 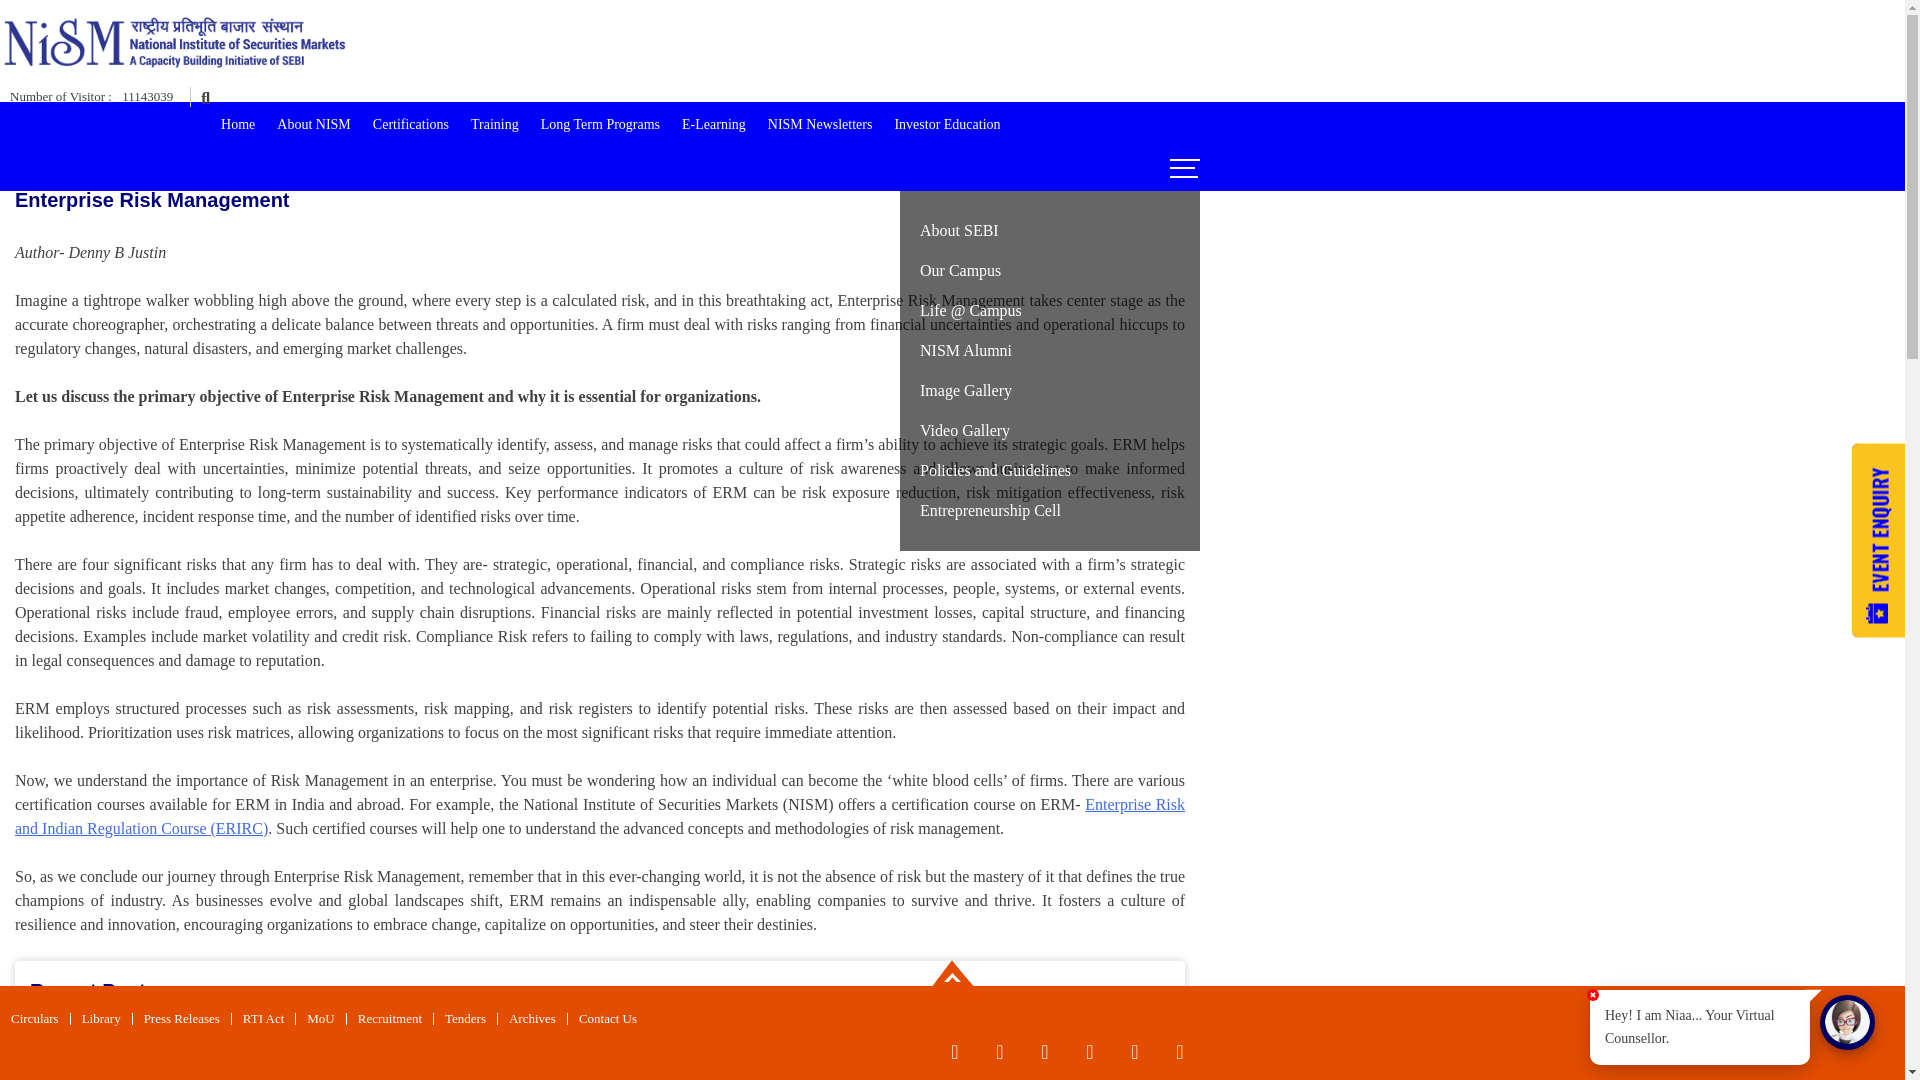 I want to click on Our Campus, so click(x=1050, y=270).